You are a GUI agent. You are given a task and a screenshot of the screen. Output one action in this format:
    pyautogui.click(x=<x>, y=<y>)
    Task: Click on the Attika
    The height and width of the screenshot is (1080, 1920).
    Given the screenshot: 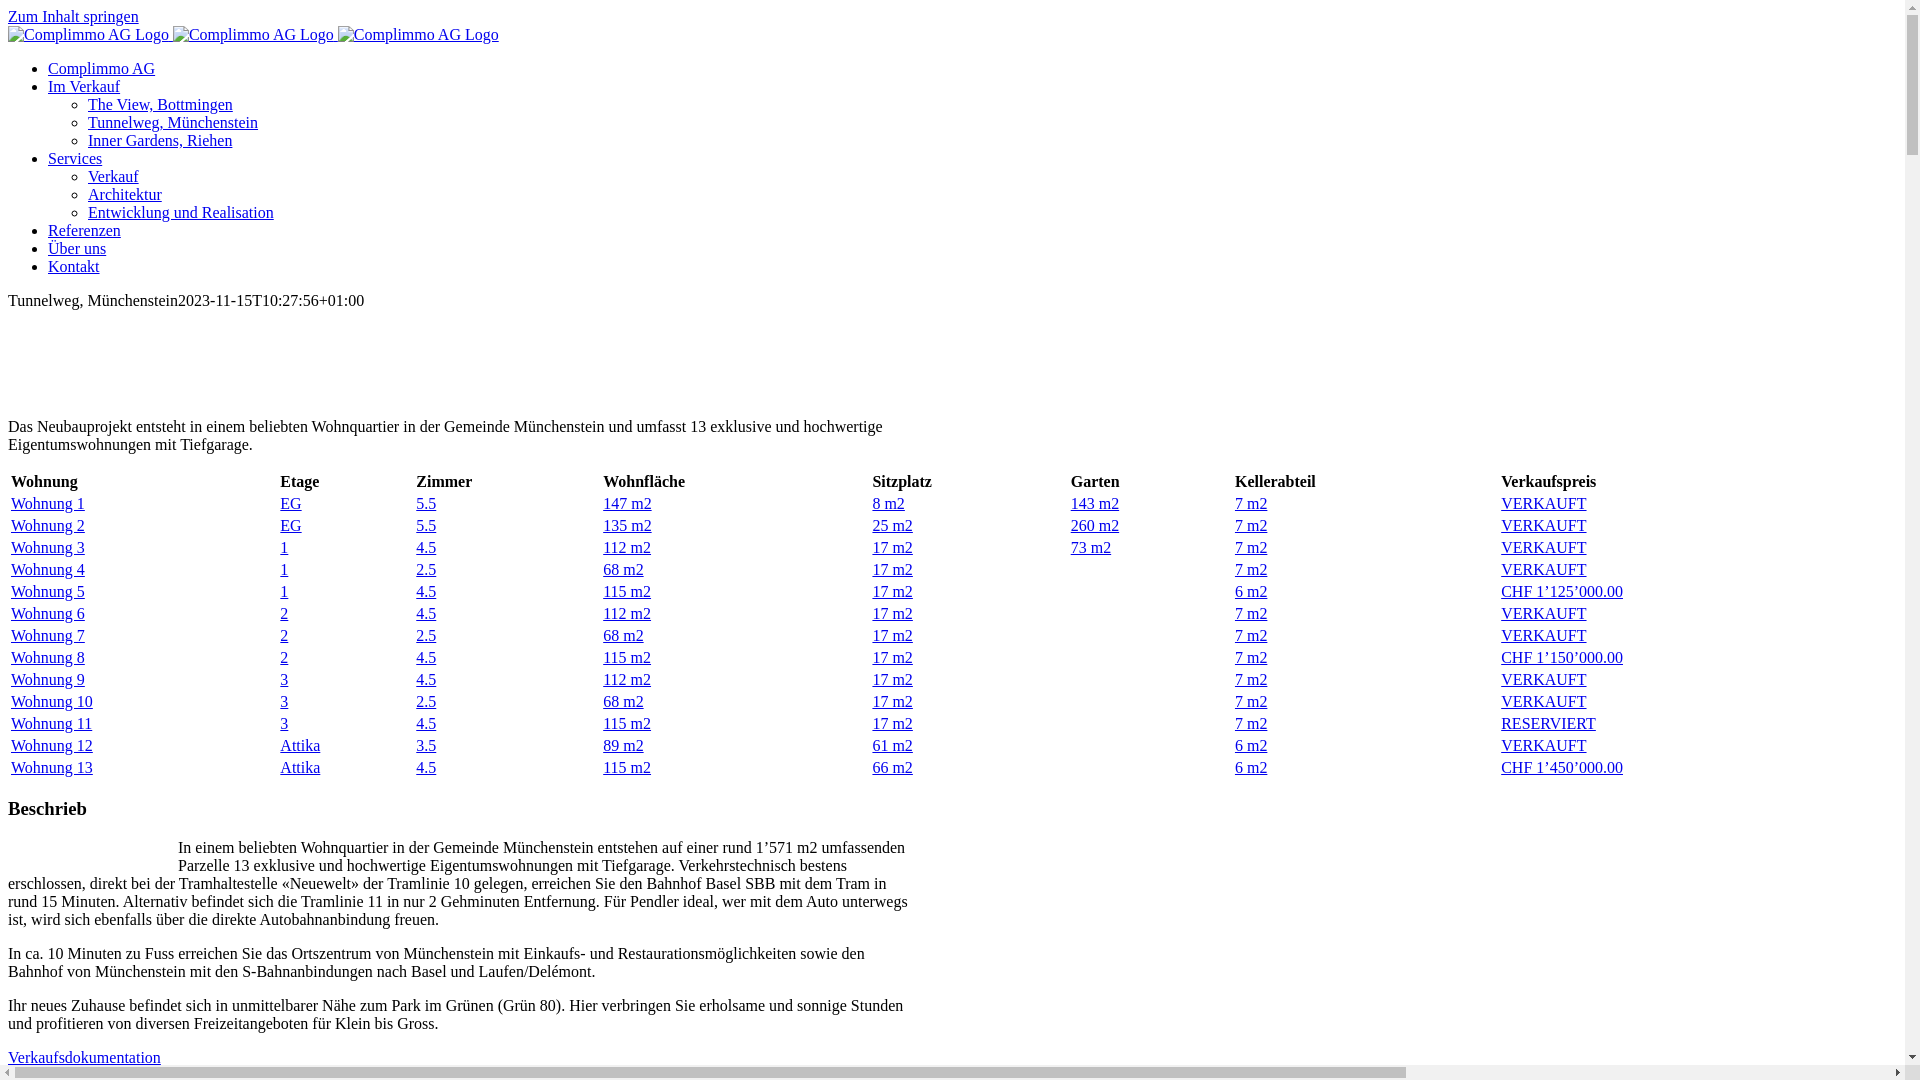 What is the action you would take?
    pyautogui.click(x=300, y=746)
    